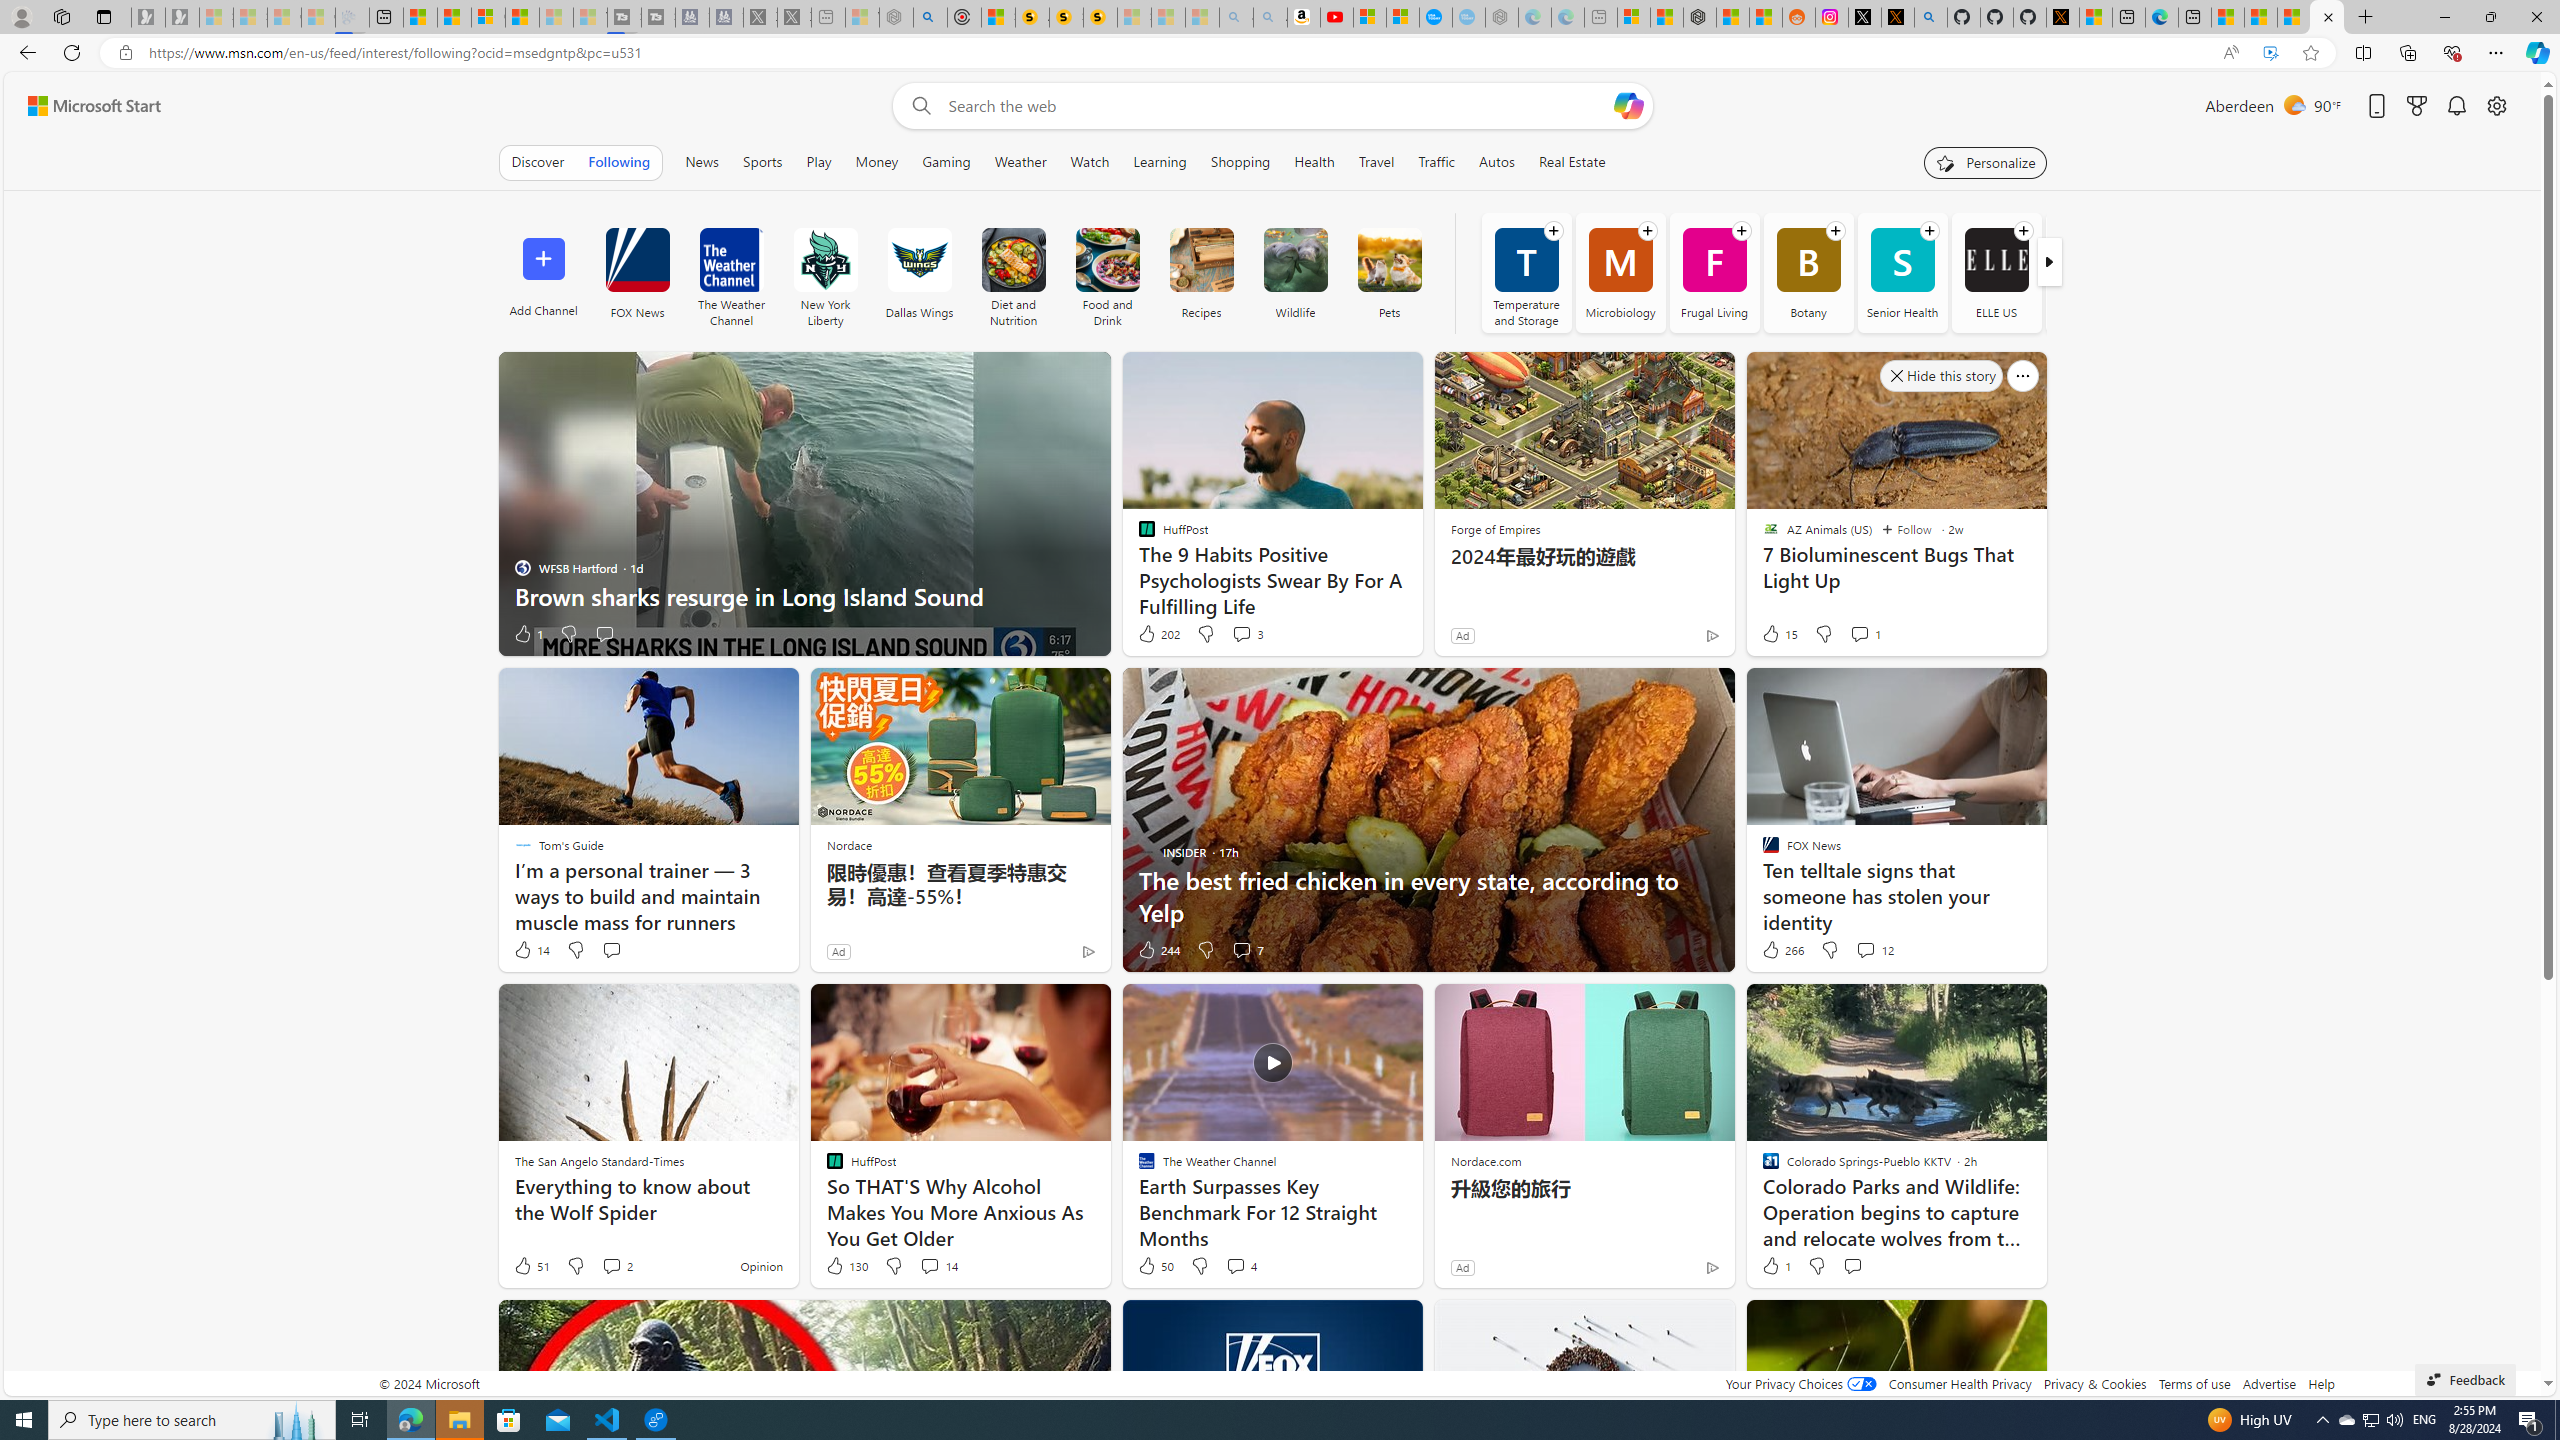 The image size is (2560, 1440). I want to click on View comments 14 Comment, so click(938, 1266).